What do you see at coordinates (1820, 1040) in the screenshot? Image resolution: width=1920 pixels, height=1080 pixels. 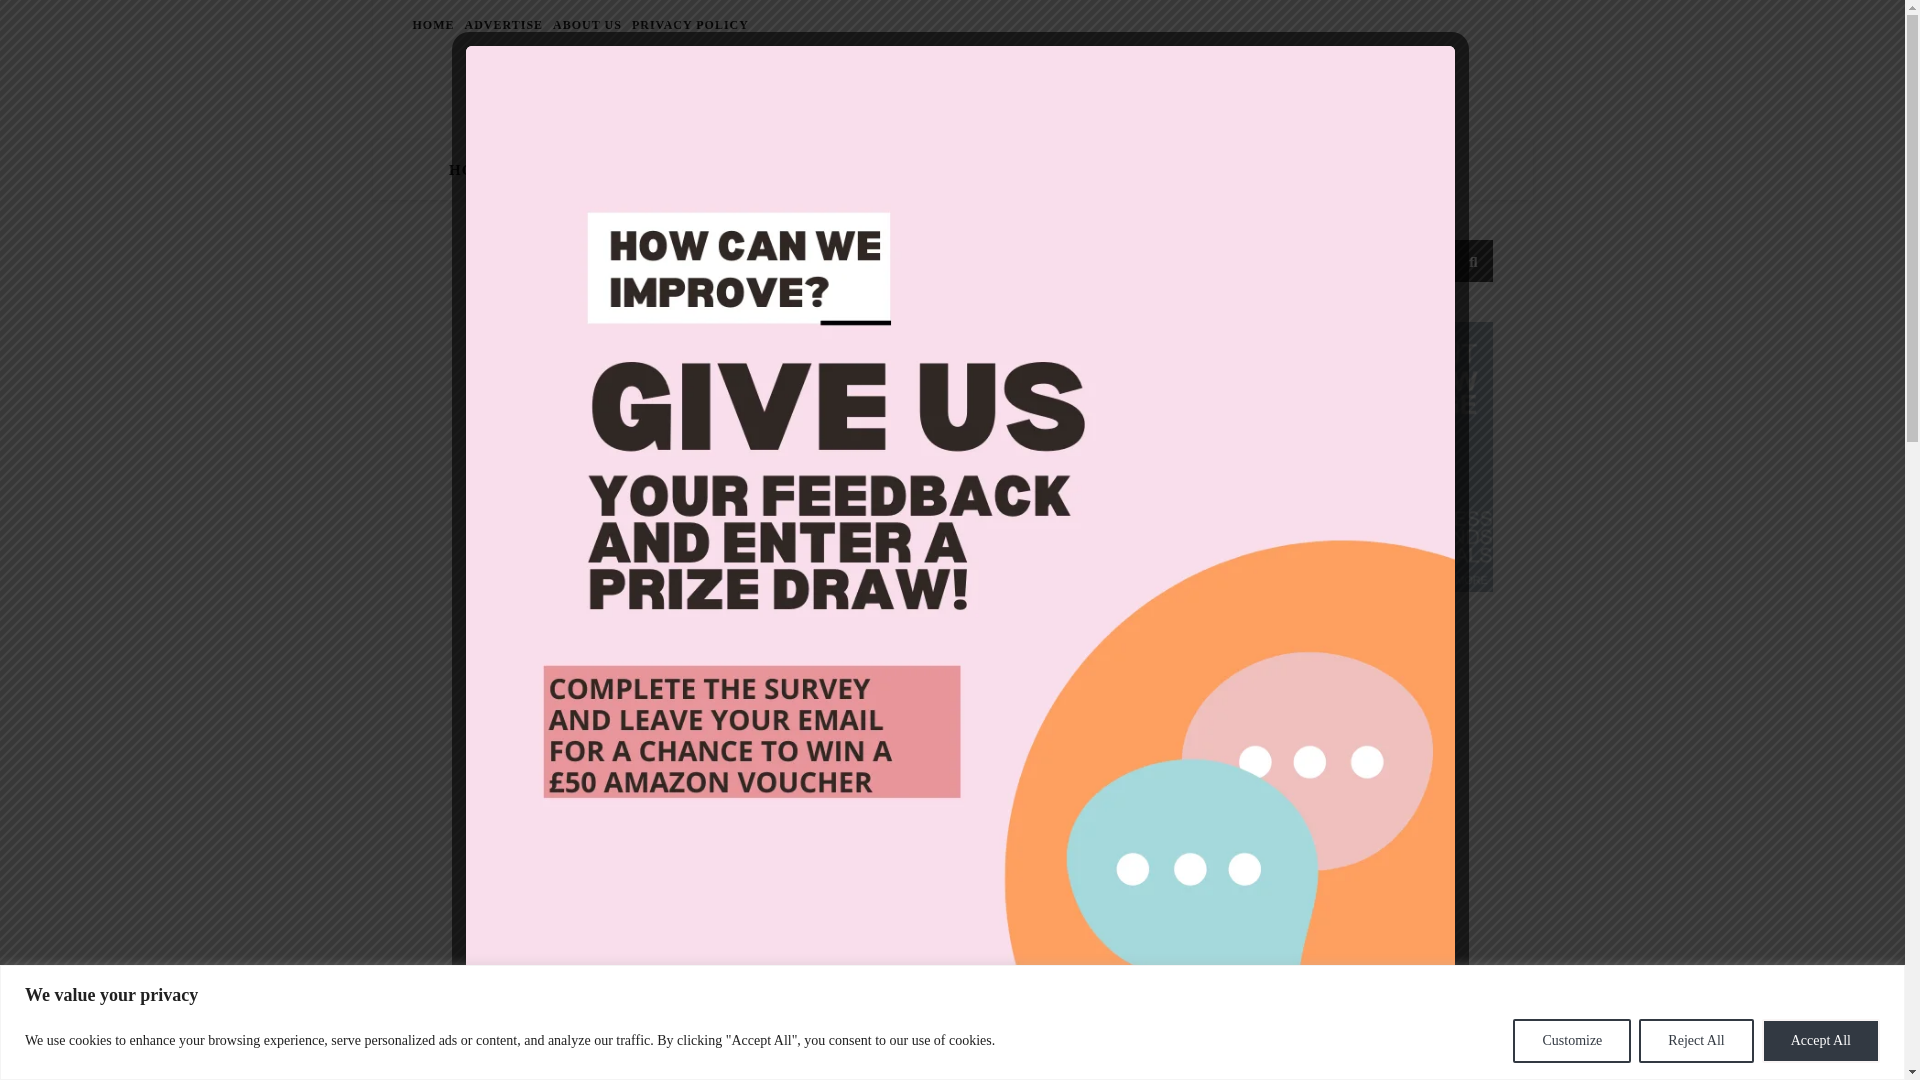 I see `Accept All` at bounding box center [1820, 1040].